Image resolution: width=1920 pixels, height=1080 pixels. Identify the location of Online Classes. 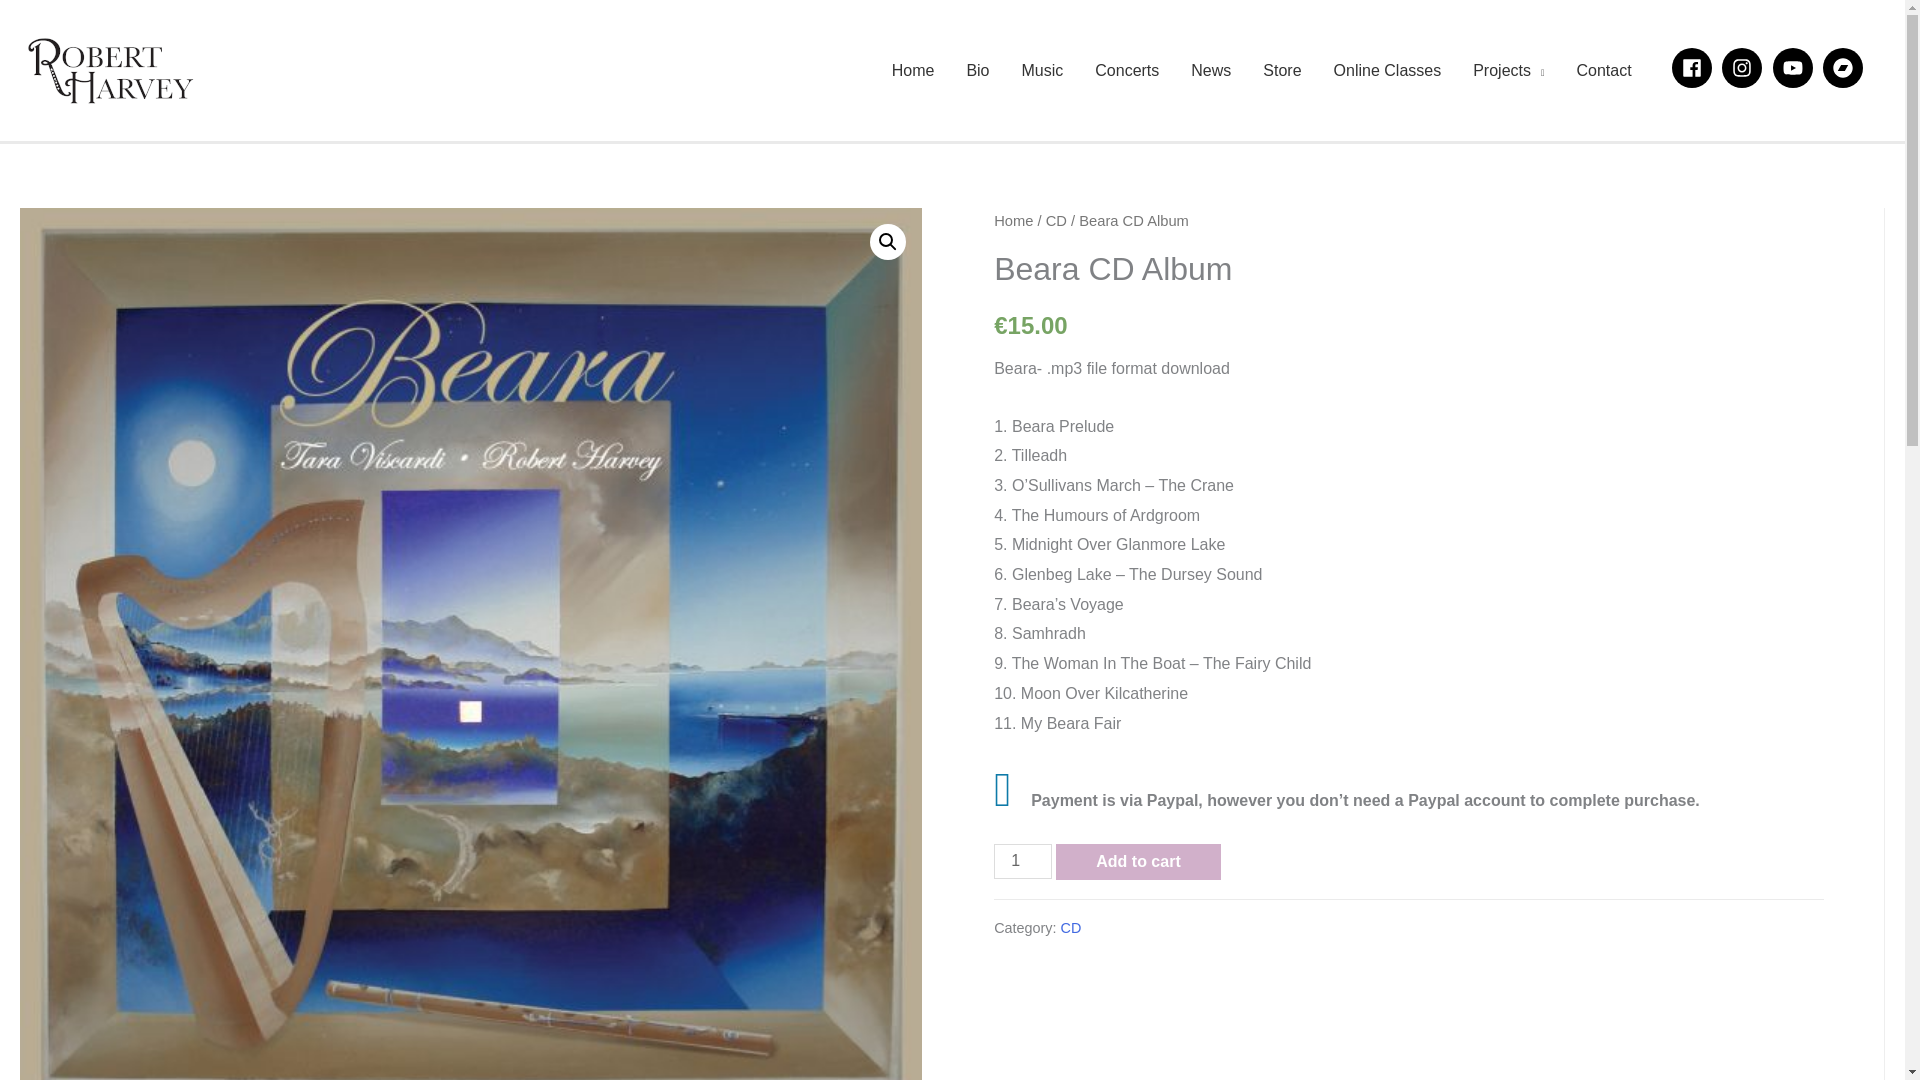
(1387, 69).